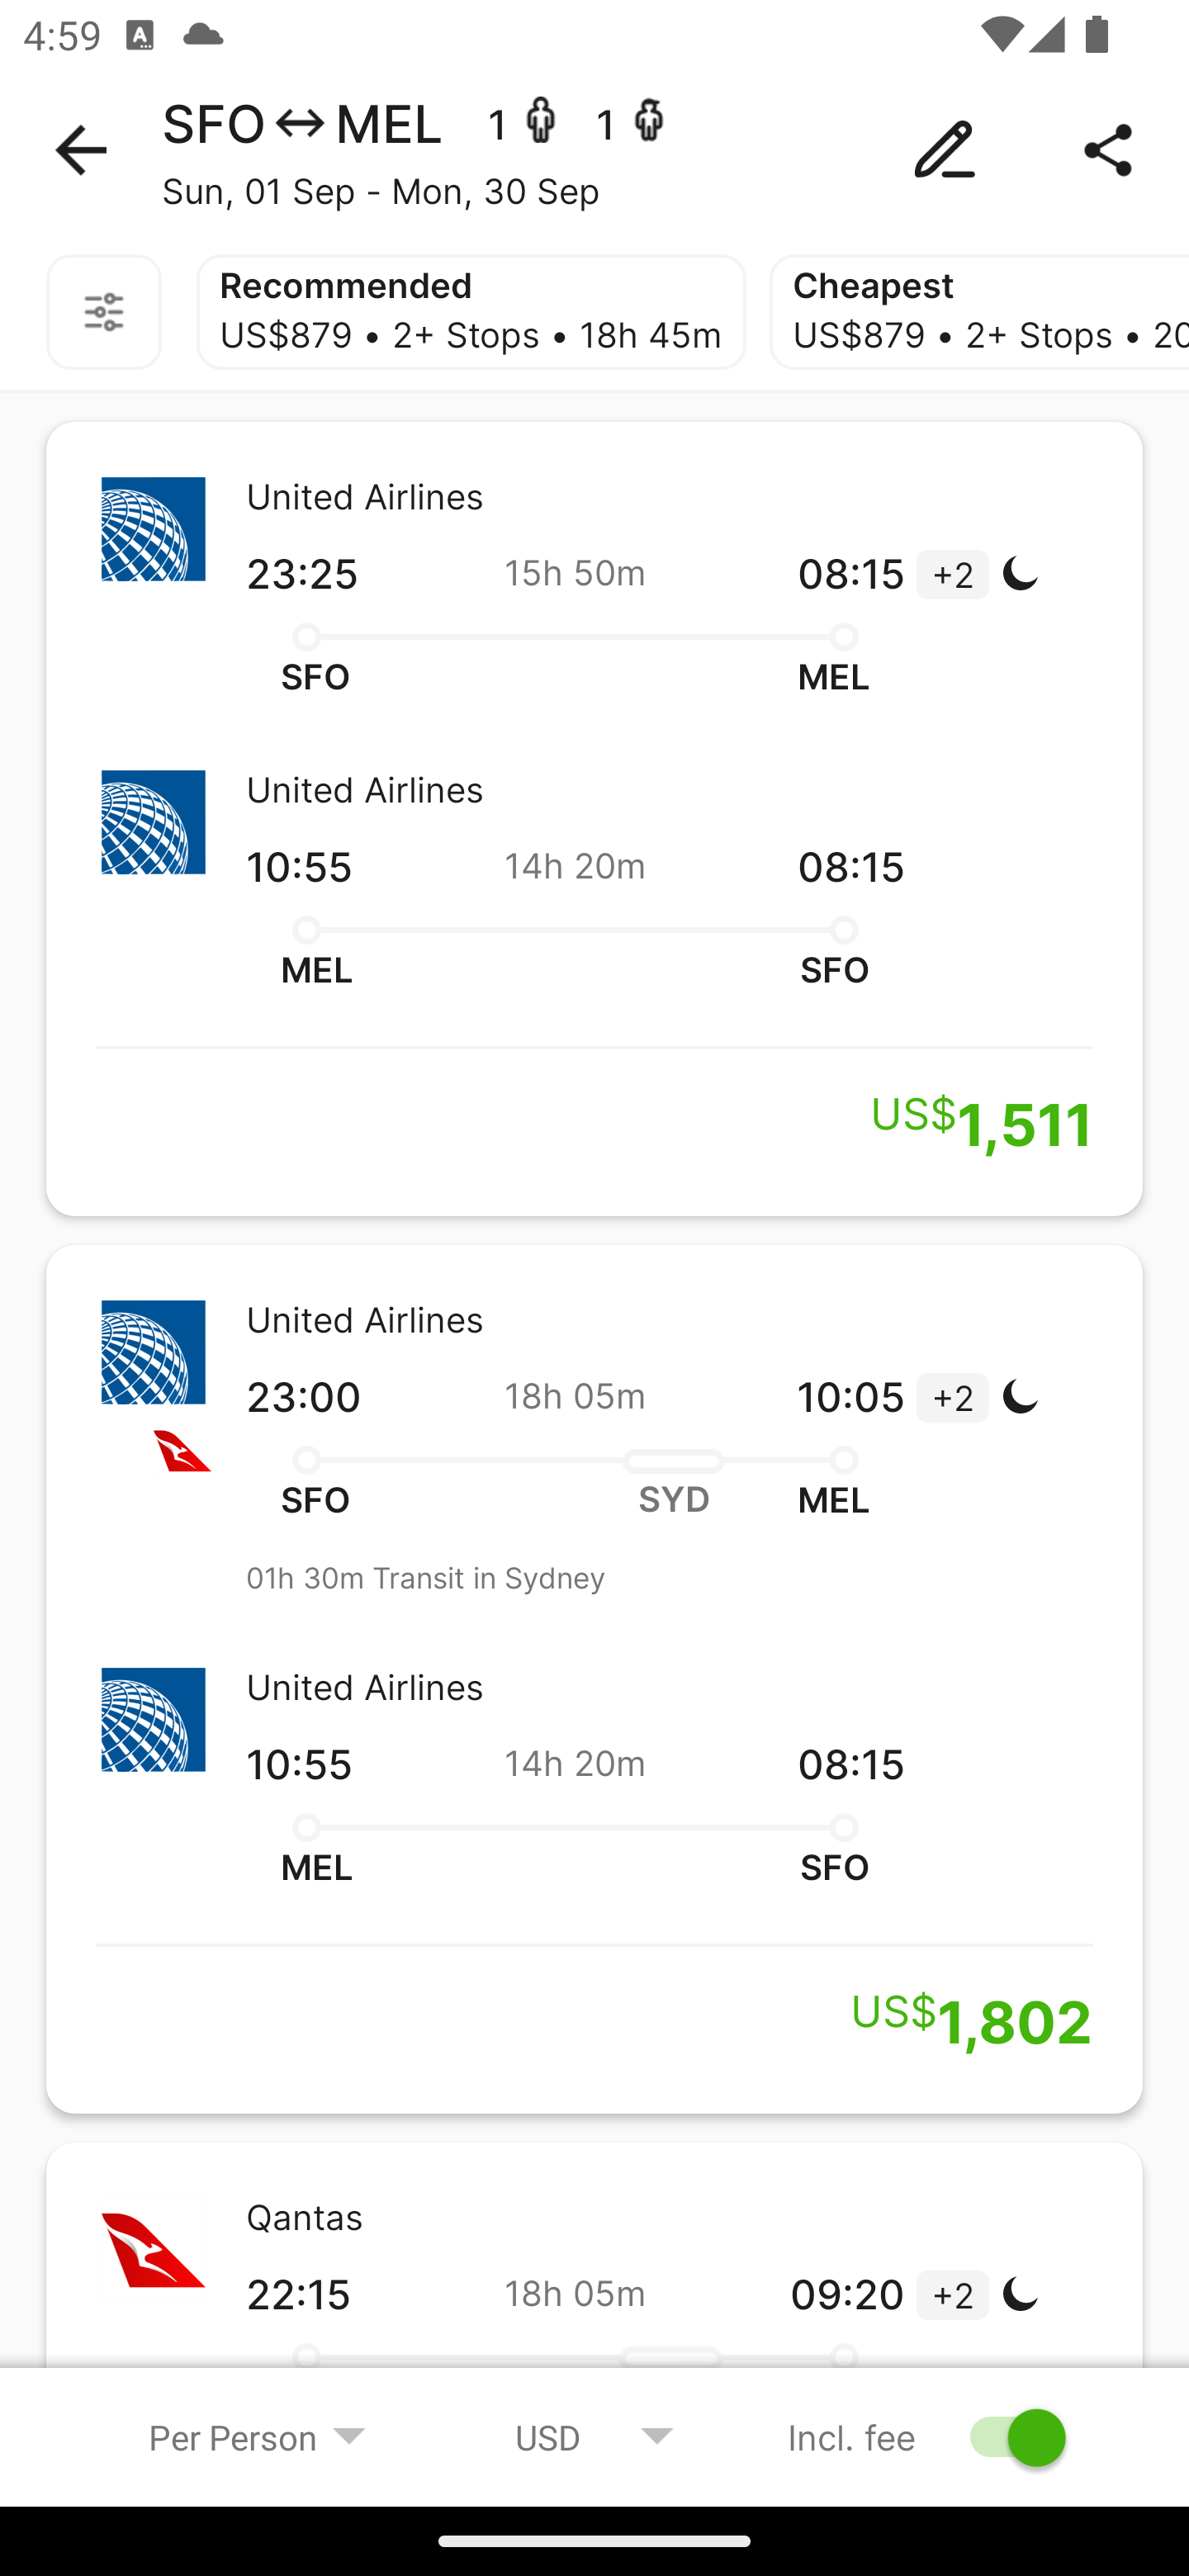  I want to click on Per Person, so click(258, 2436).